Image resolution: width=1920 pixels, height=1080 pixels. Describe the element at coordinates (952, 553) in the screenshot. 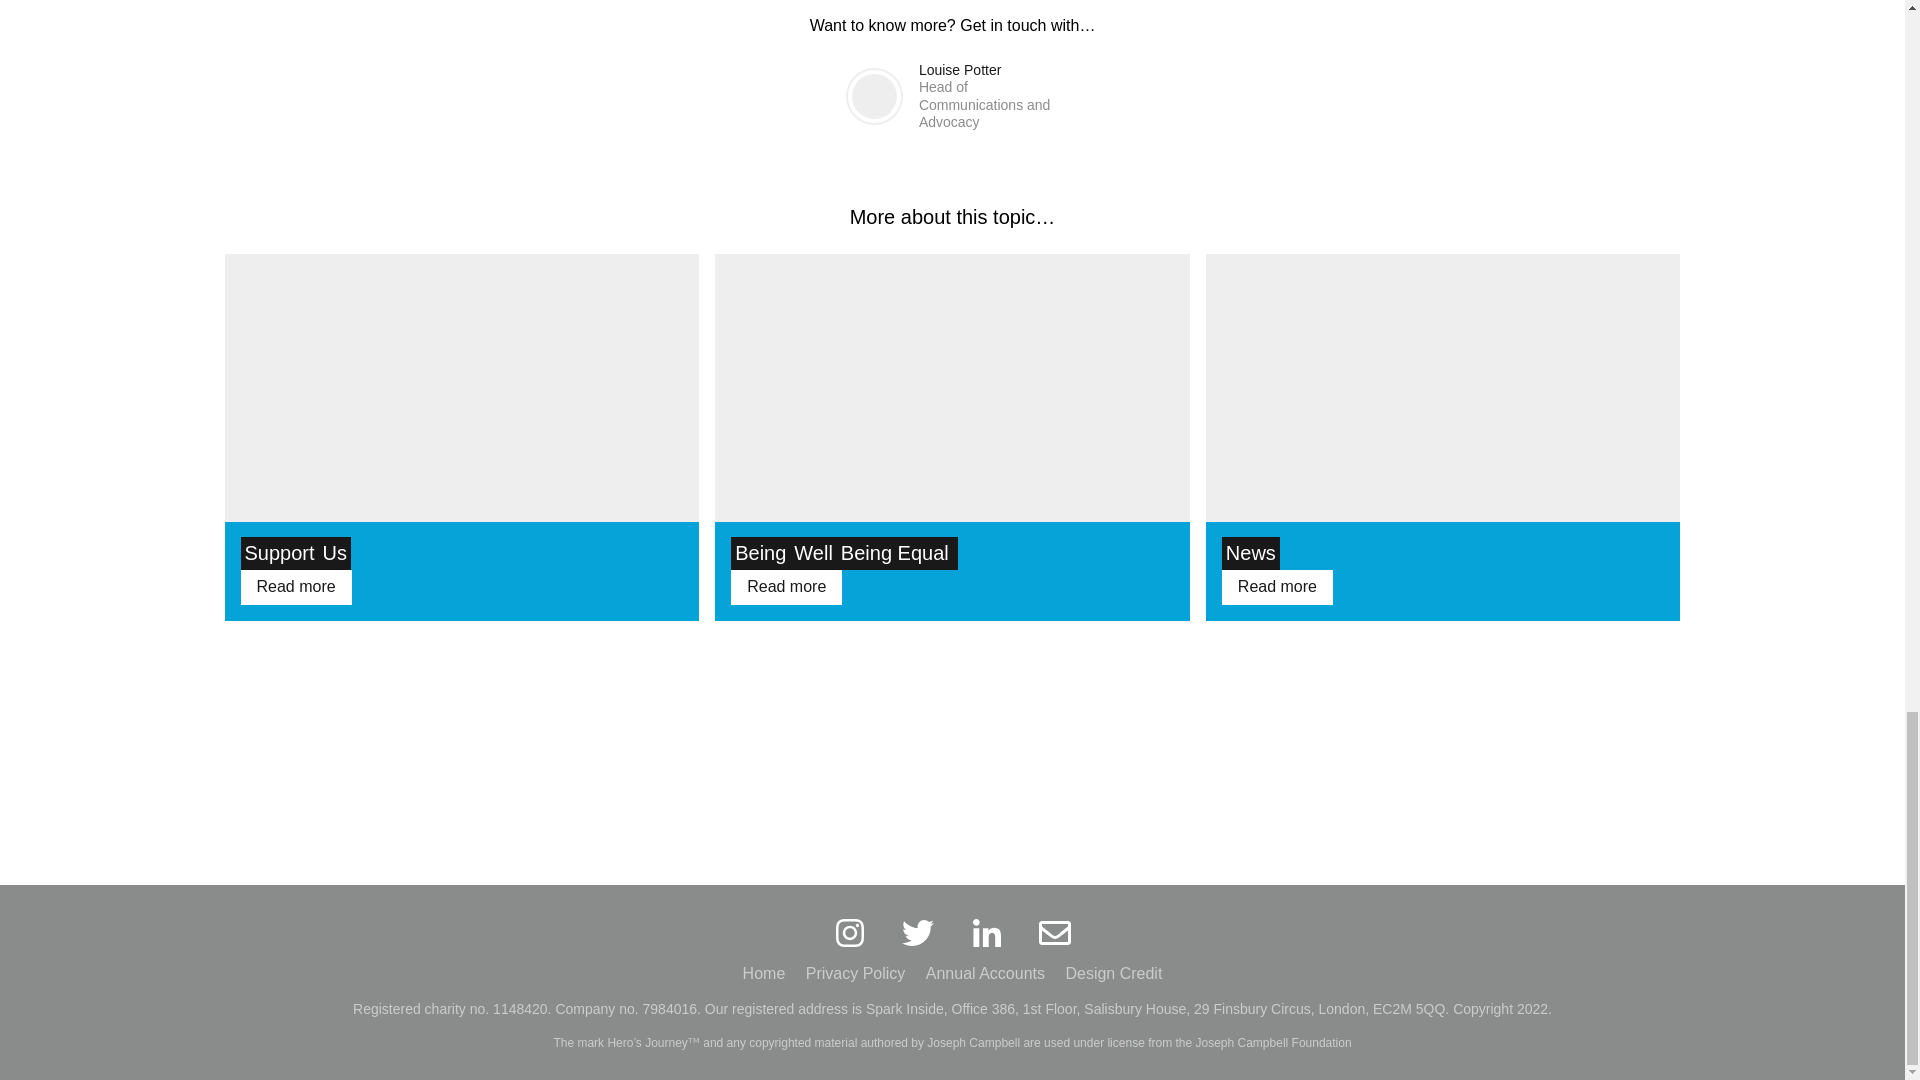

I see `BeingWellBeing Equal ` at that location.